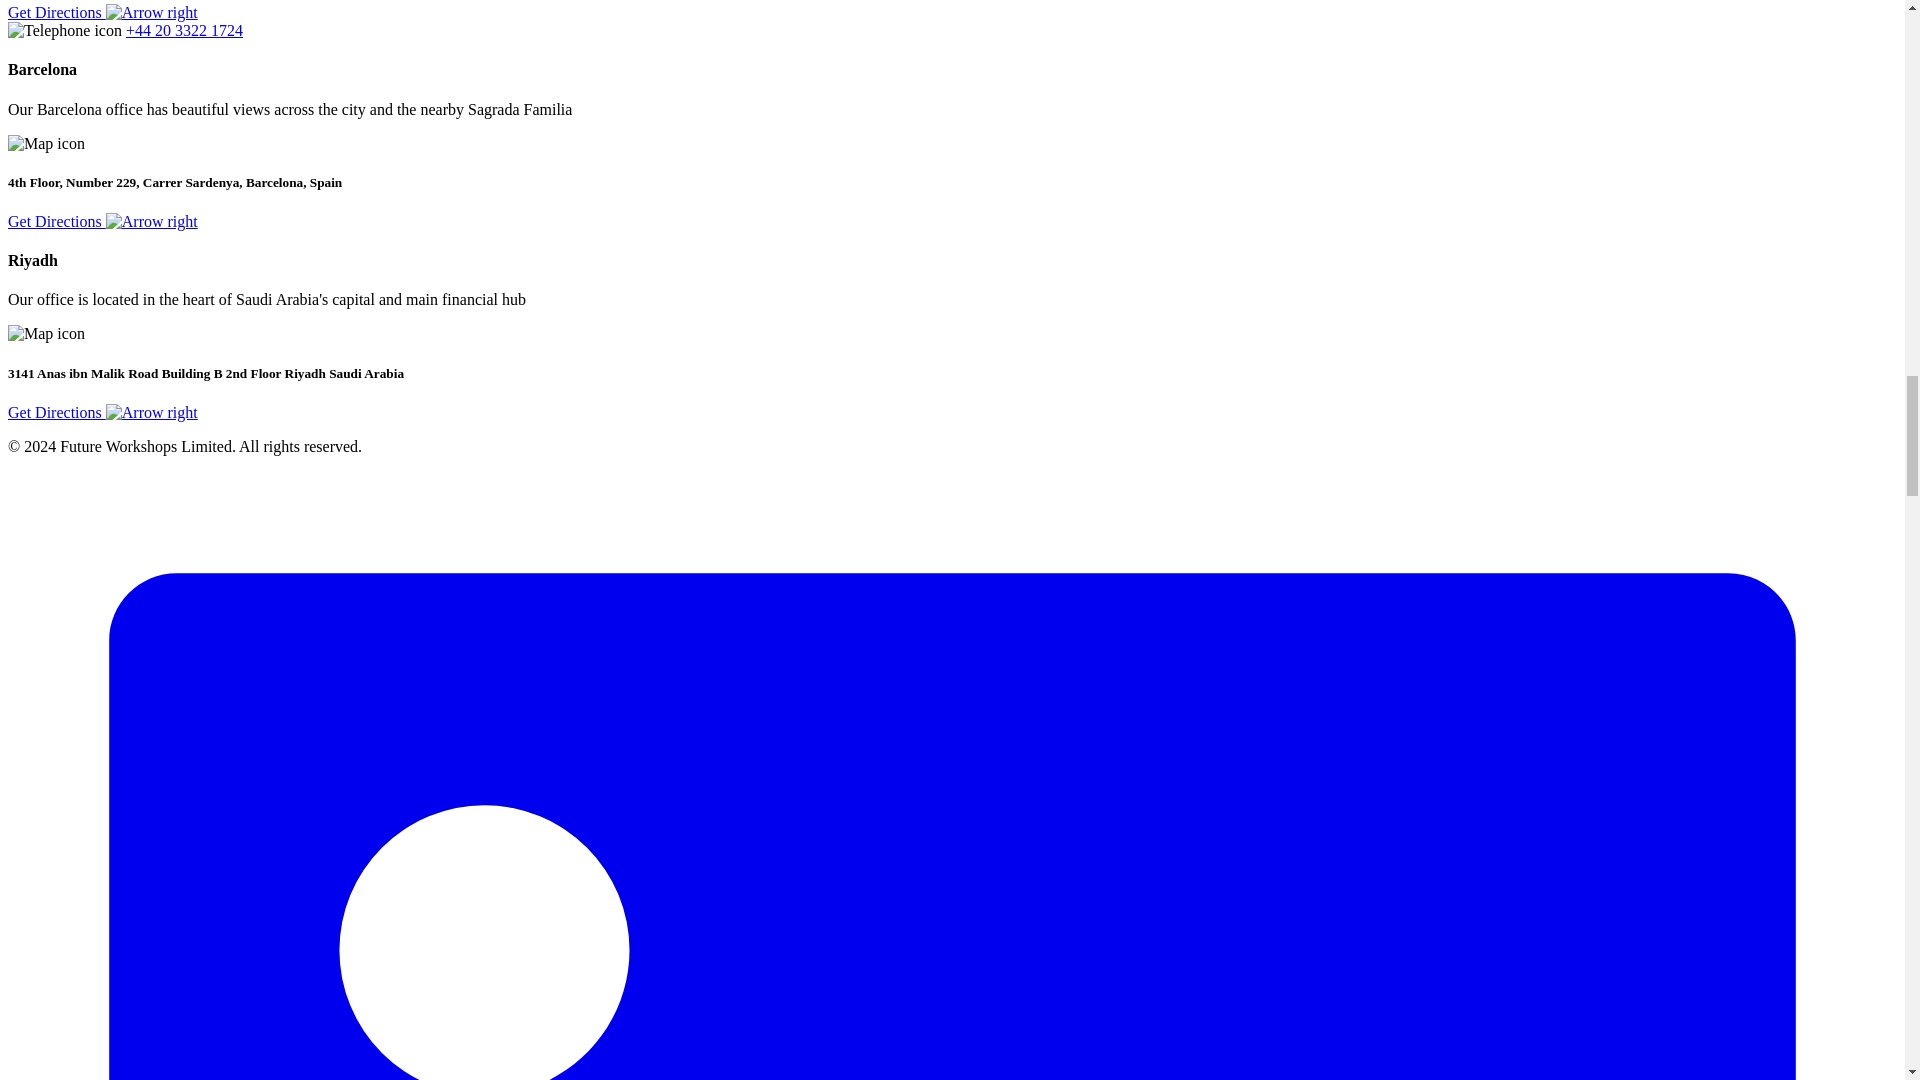 The image size is (1920, 1080). I want to click on Get Directions, so click(102, 412).